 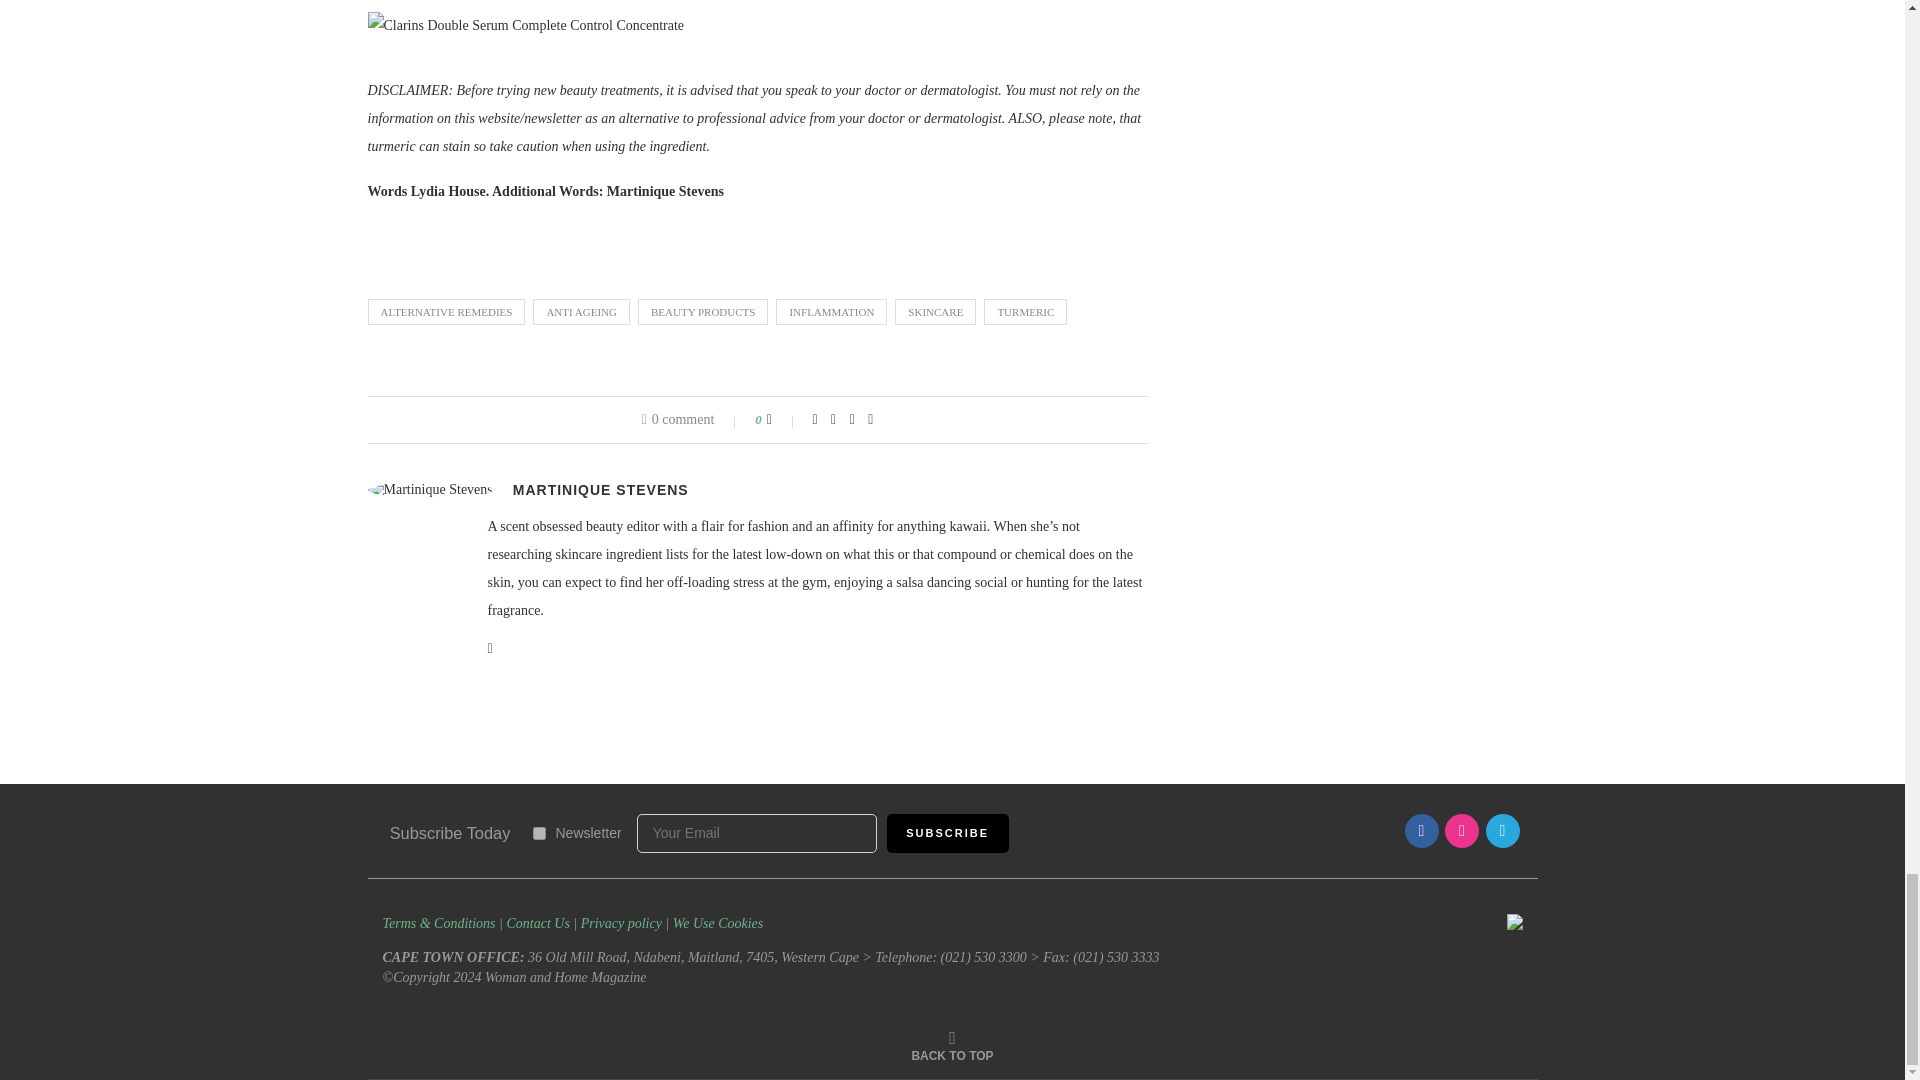 I want to click on Subscribe, so click(x=948, y=834).